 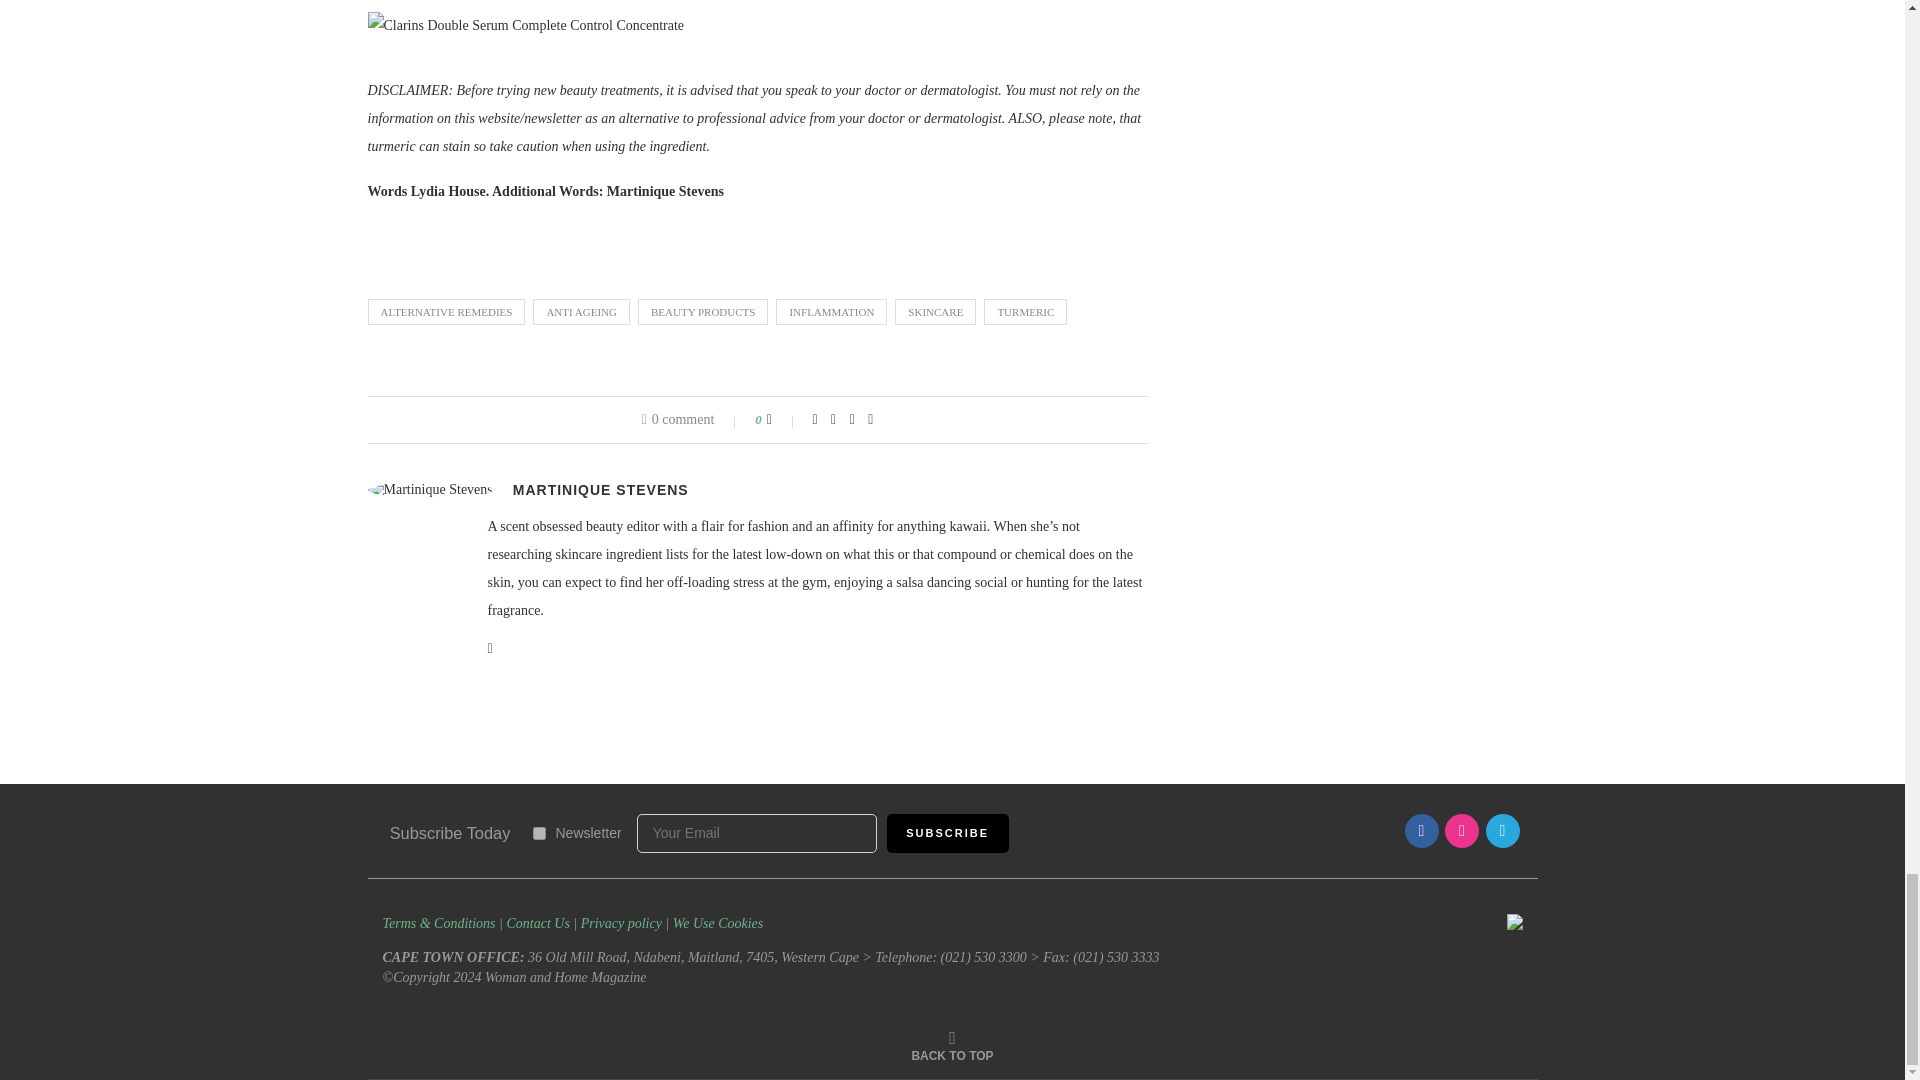 I want to click on Subscribe, so click(x=948, y=834).